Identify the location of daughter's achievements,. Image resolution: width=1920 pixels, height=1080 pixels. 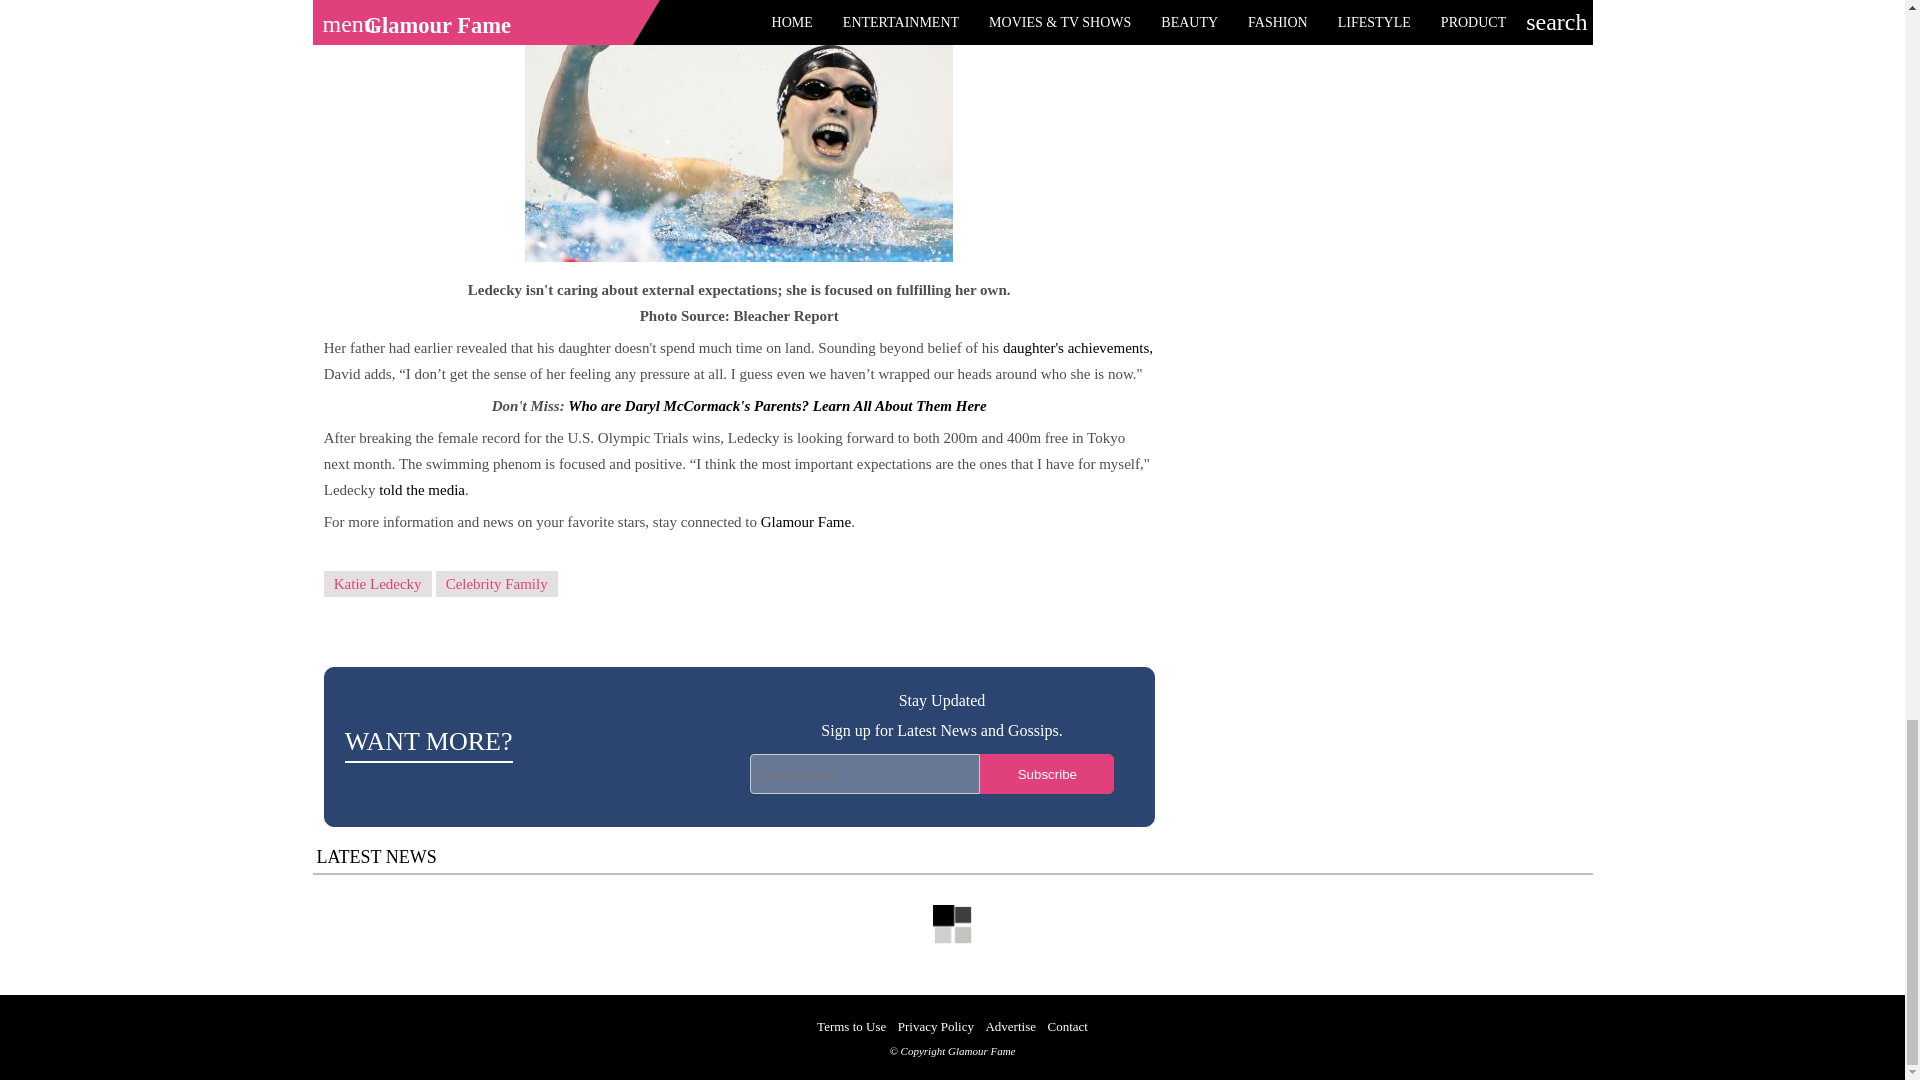
(1078, 348).